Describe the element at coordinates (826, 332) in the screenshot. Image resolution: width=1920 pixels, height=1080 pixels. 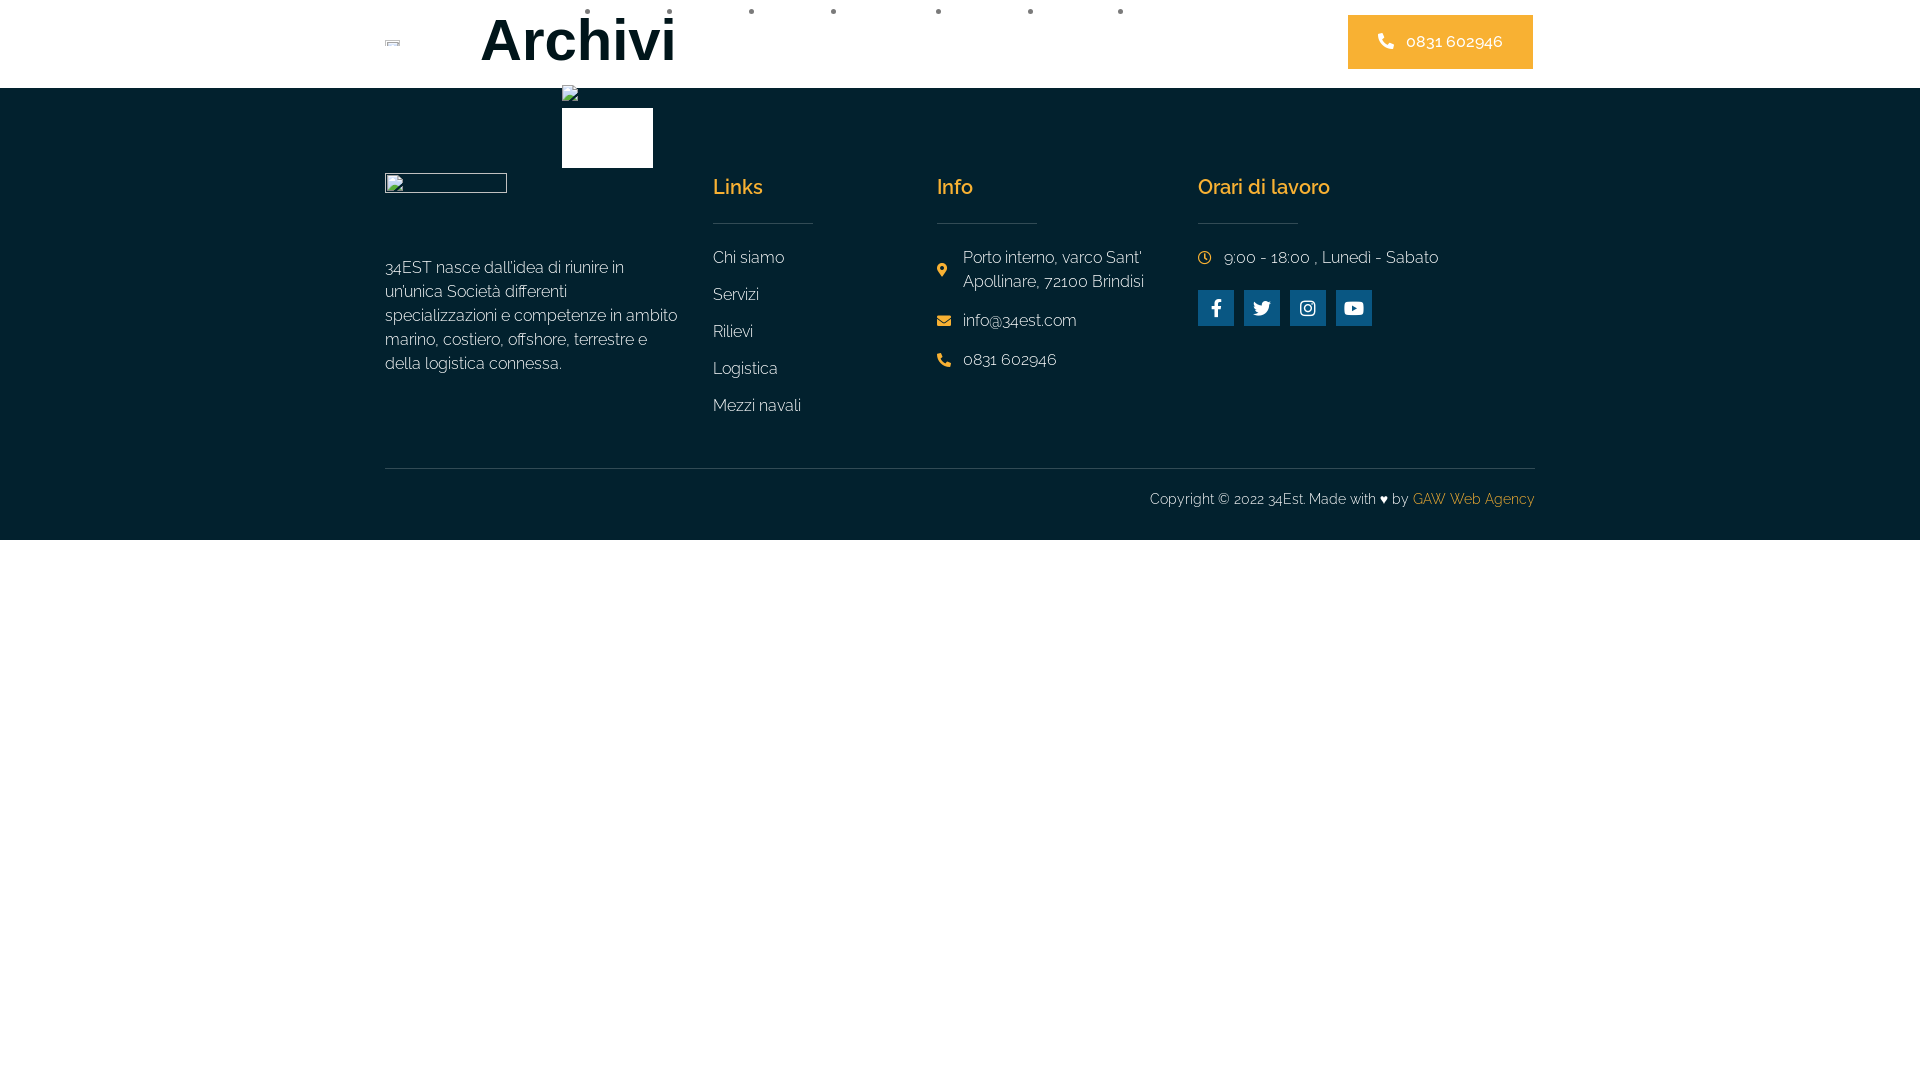
I see `Rilievi` at that location.